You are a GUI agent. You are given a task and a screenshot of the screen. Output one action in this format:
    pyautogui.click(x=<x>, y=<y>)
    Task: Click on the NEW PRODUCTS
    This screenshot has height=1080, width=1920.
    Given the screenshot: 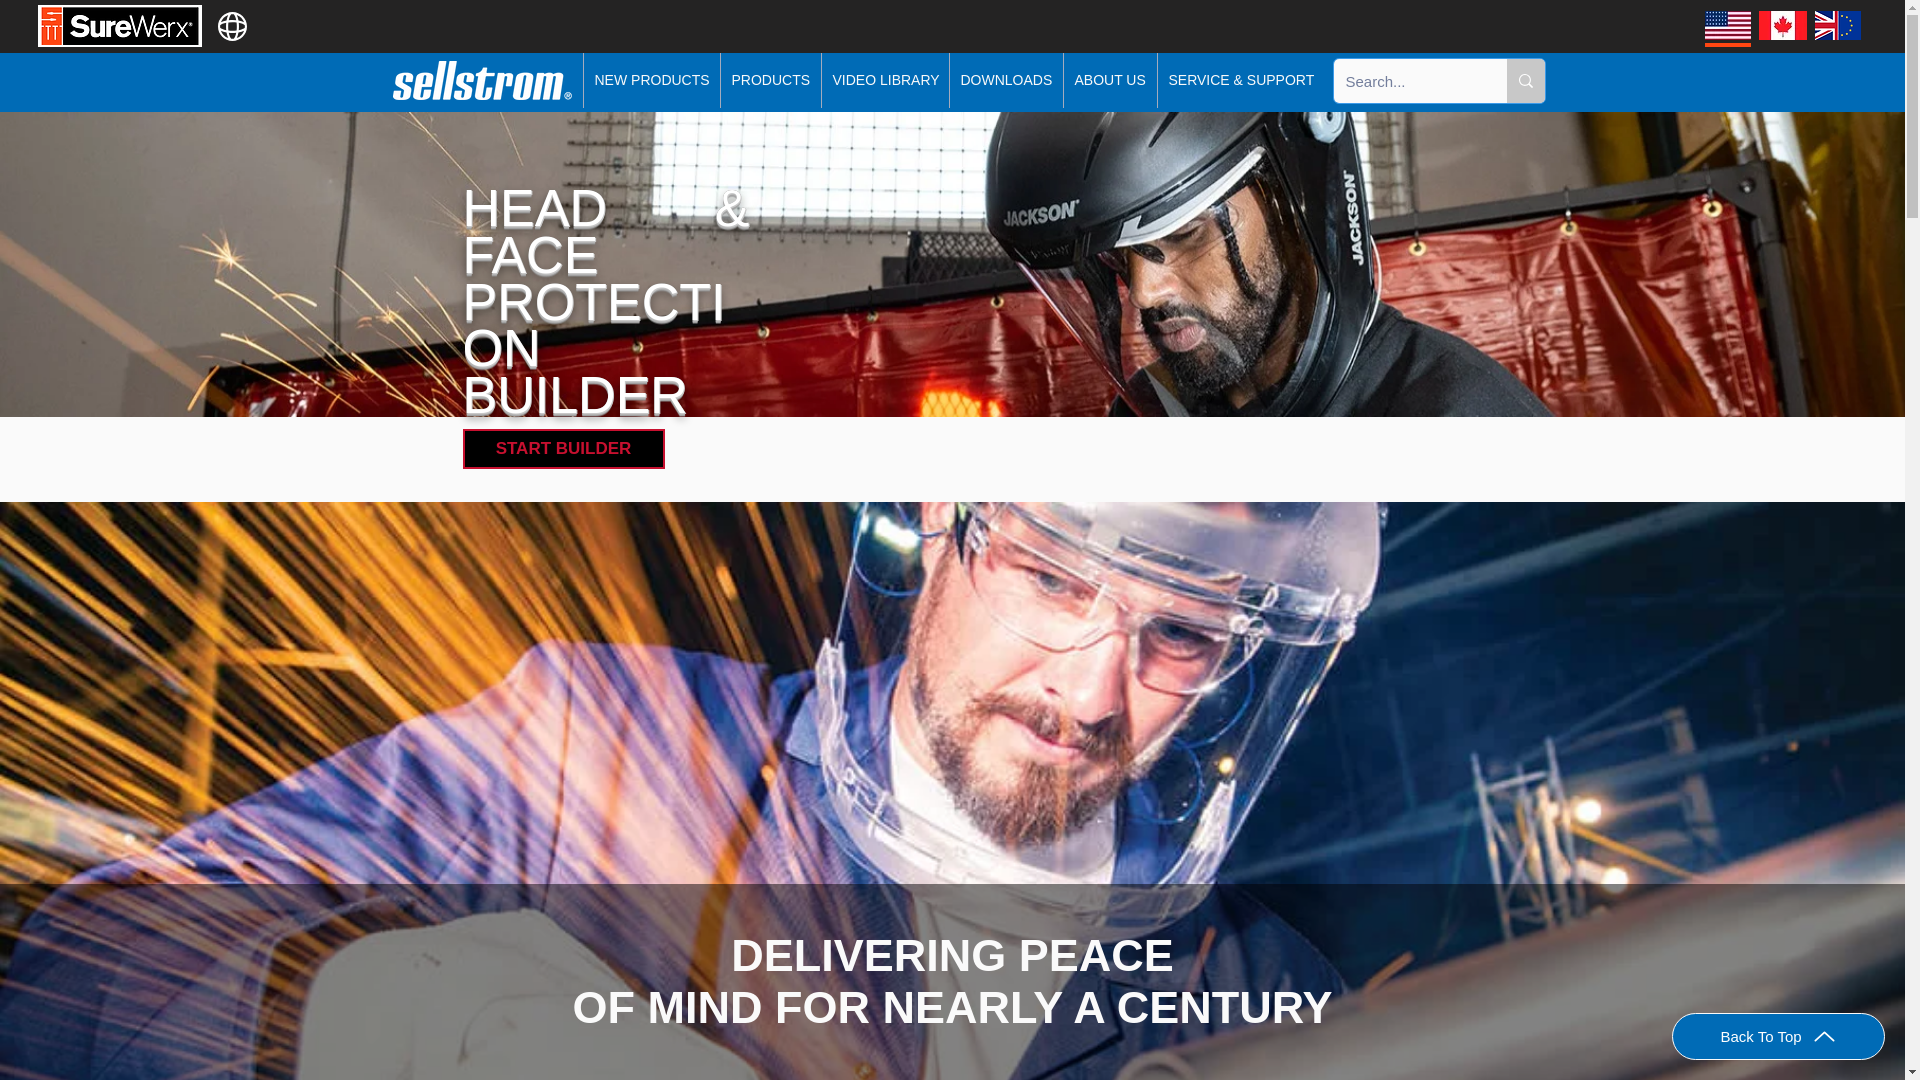 What is the action you would take?
    pyautogui.click(x=650, y=80)
    